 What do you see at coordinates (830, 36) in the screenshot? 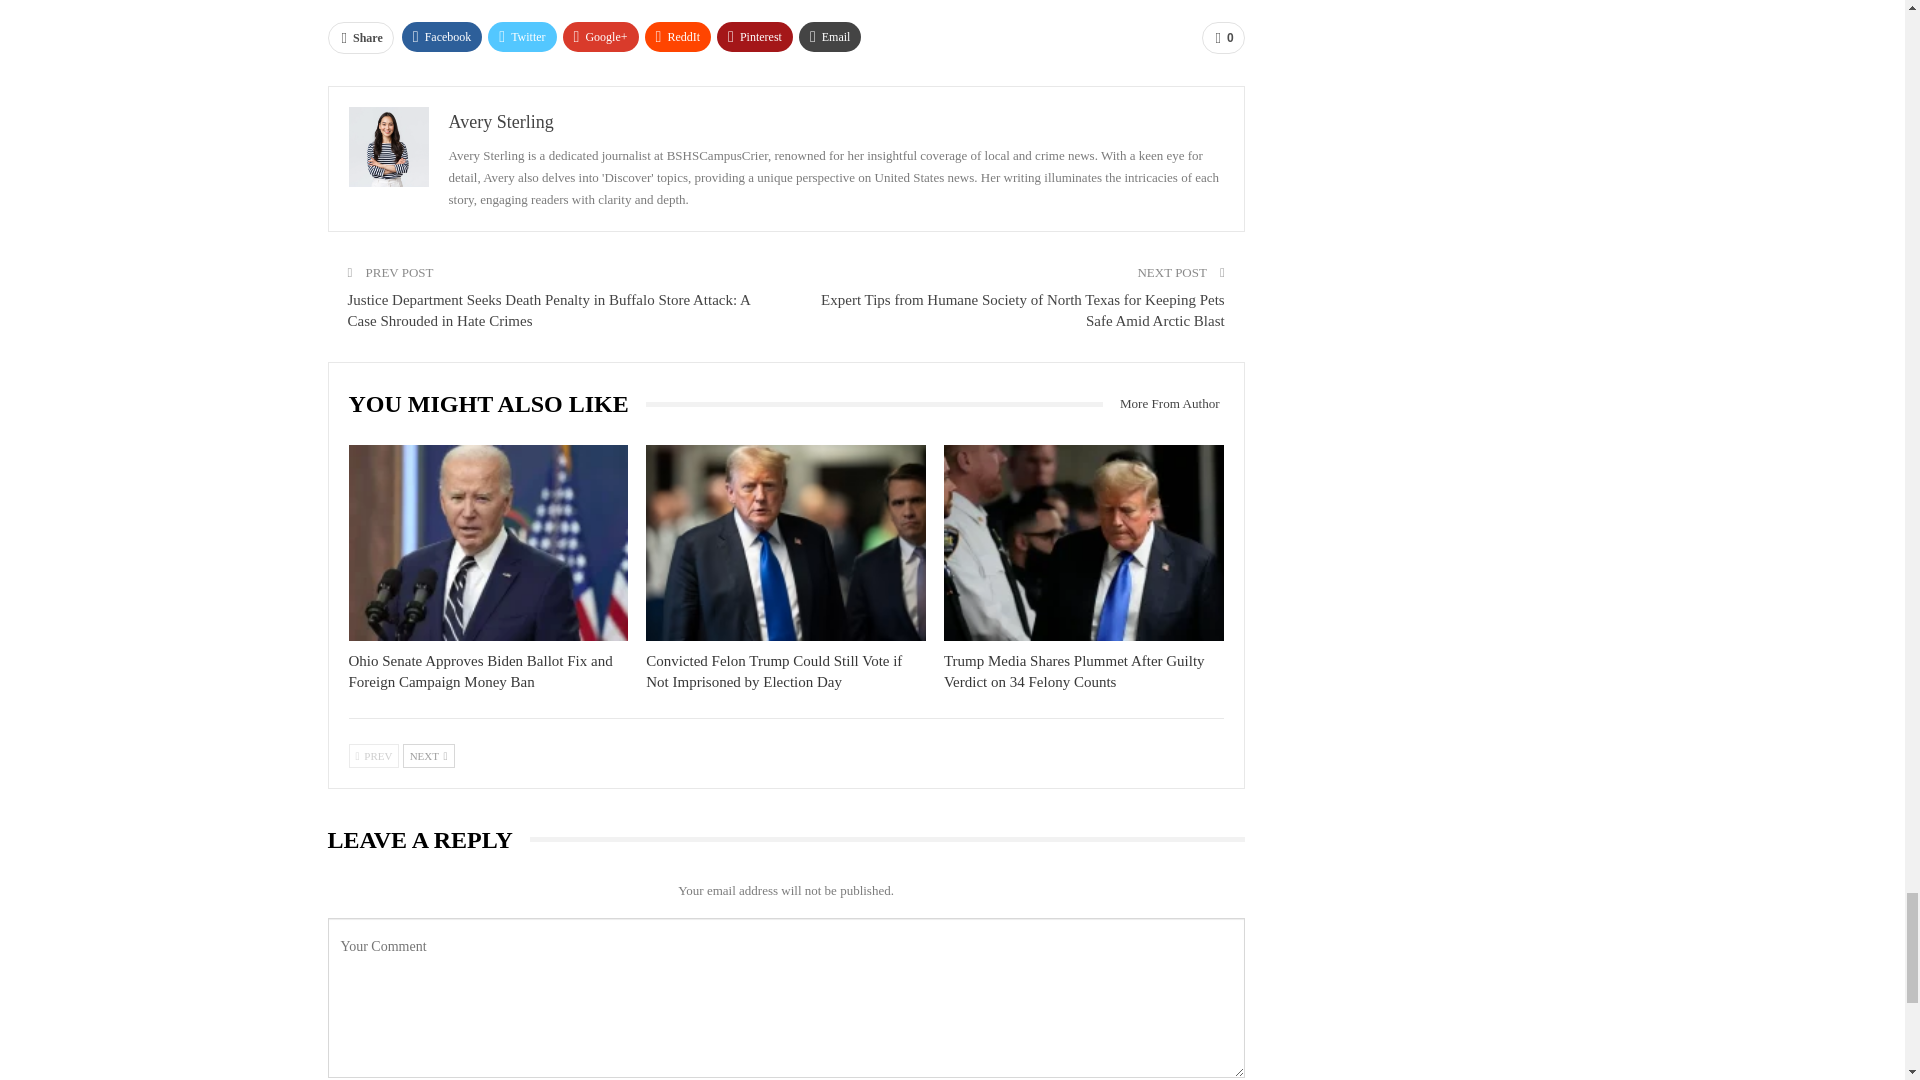
I see `Email` at bounding box center [830, 36].